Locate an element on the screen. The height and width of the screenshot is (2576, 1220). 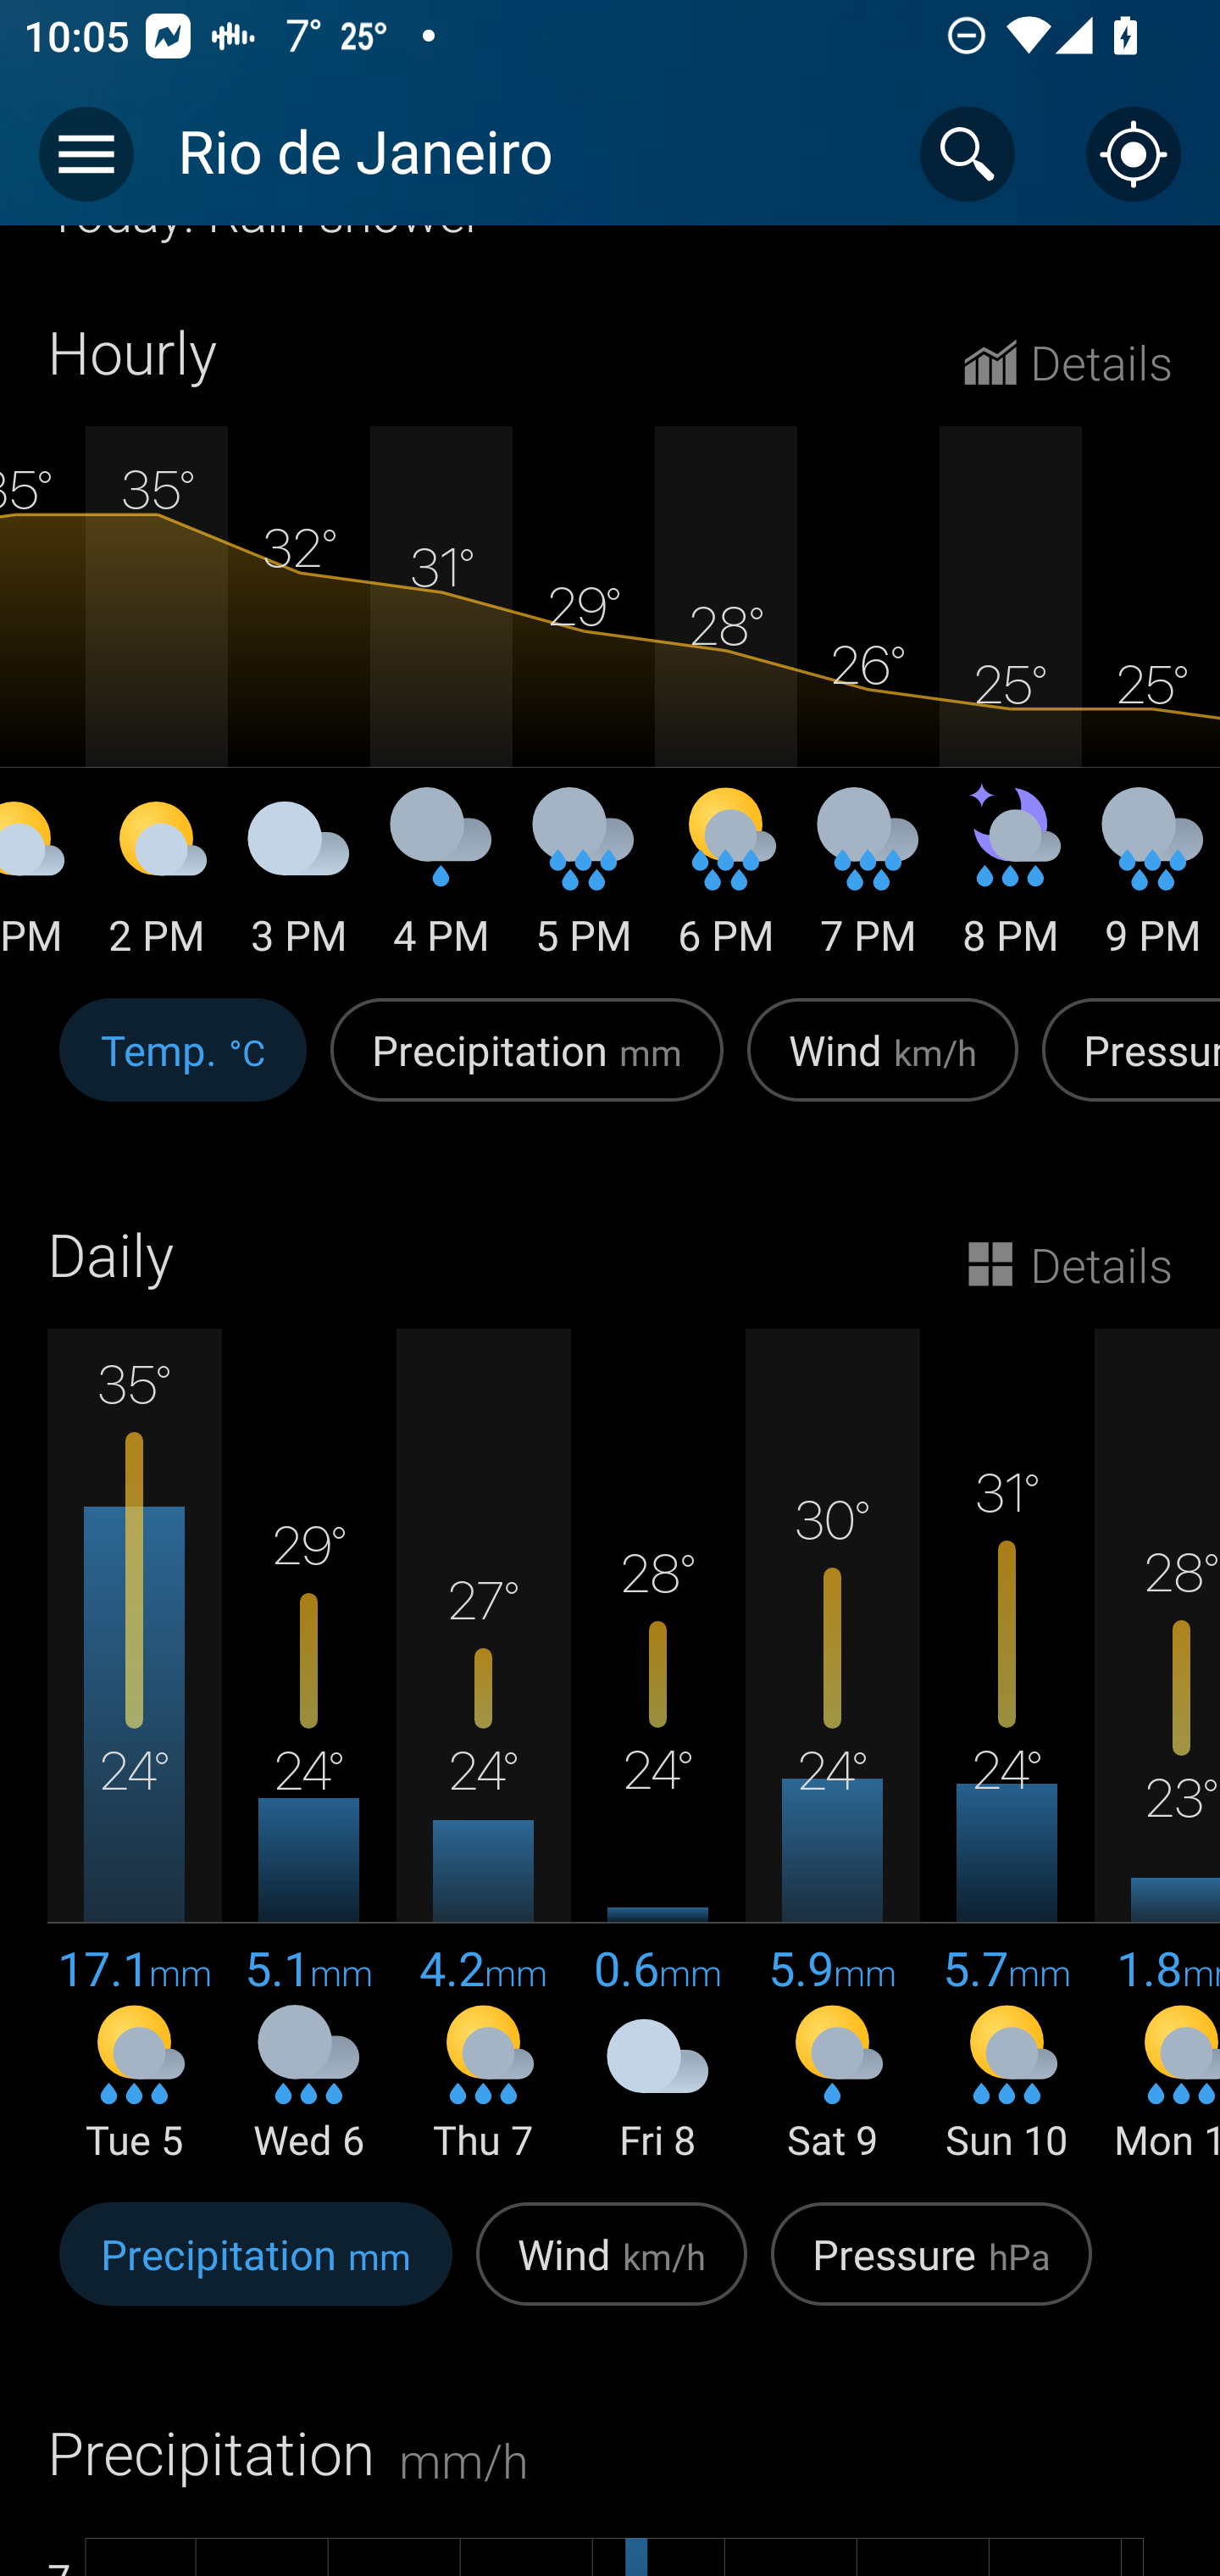
1 PM is located at coordinates (42, 885).